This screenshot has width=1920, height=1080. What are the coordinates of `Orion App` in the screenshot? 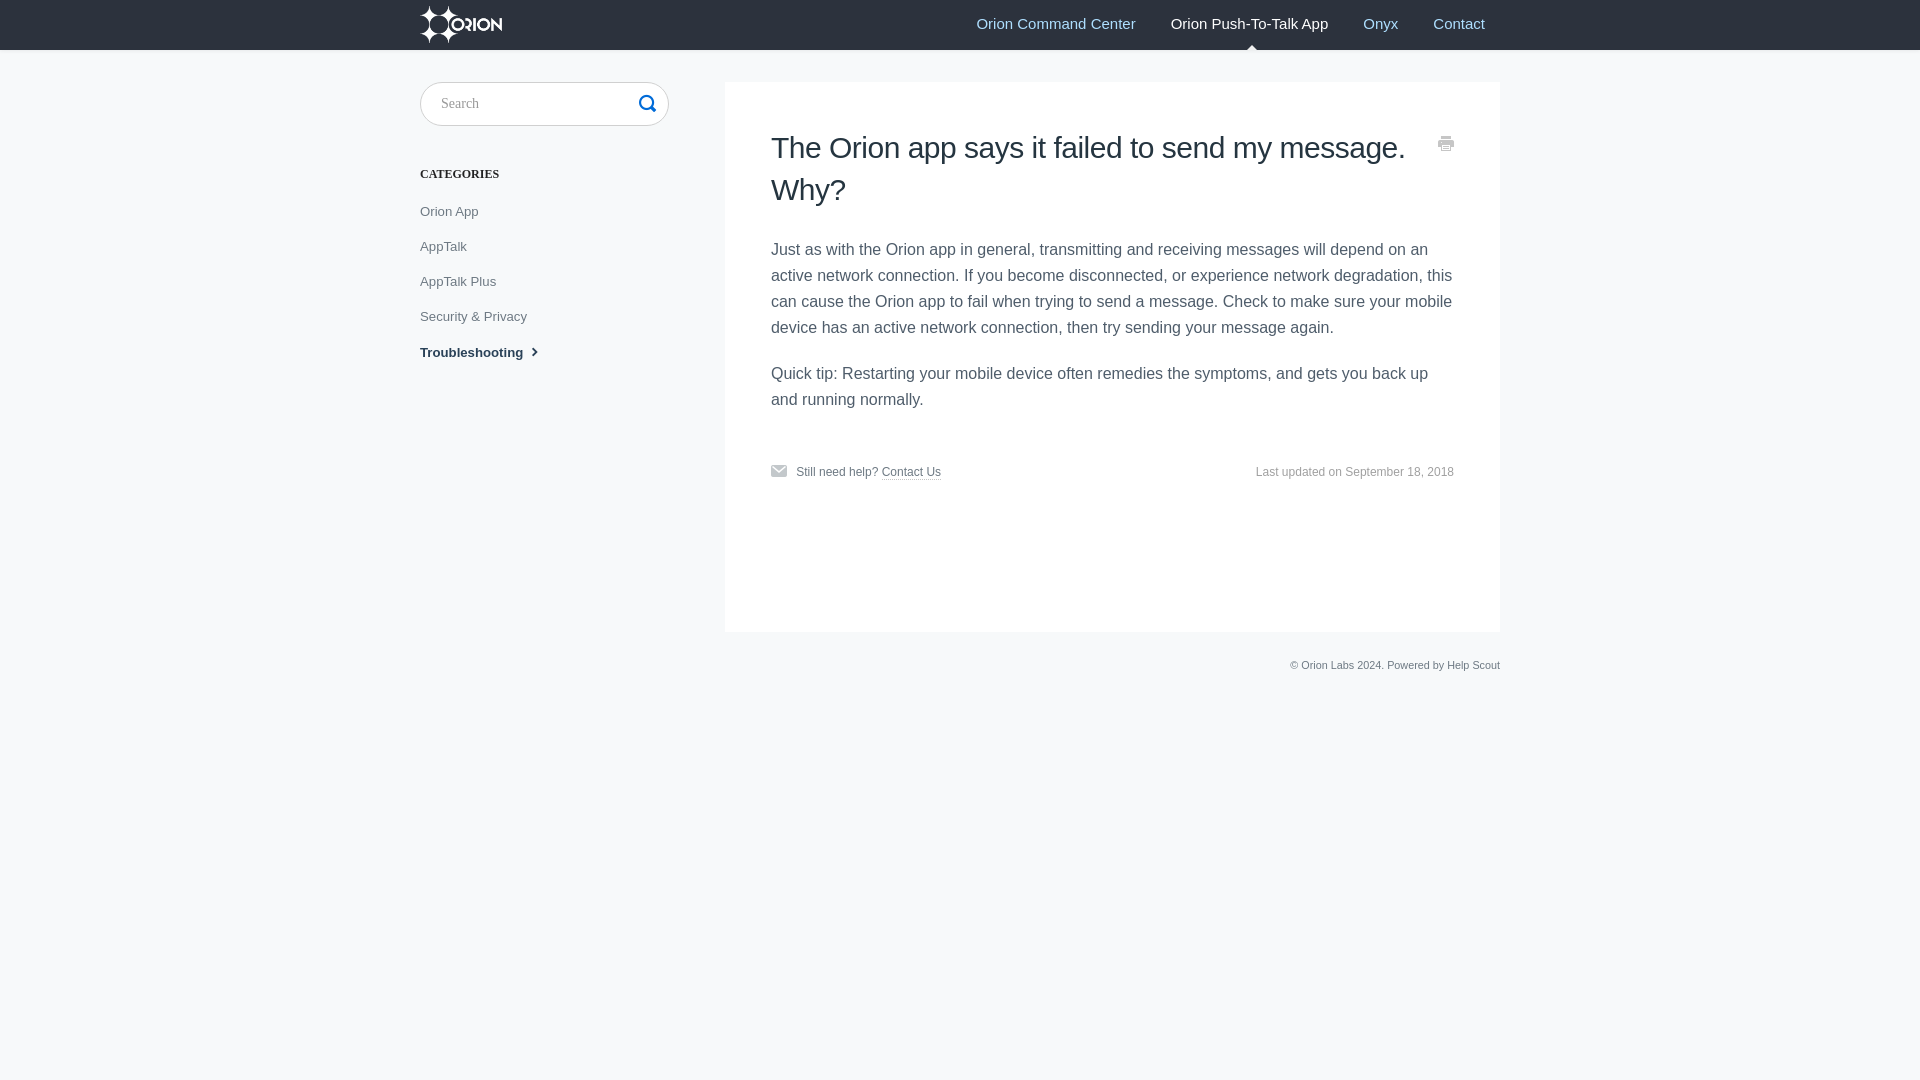 It's located at (456, 211).